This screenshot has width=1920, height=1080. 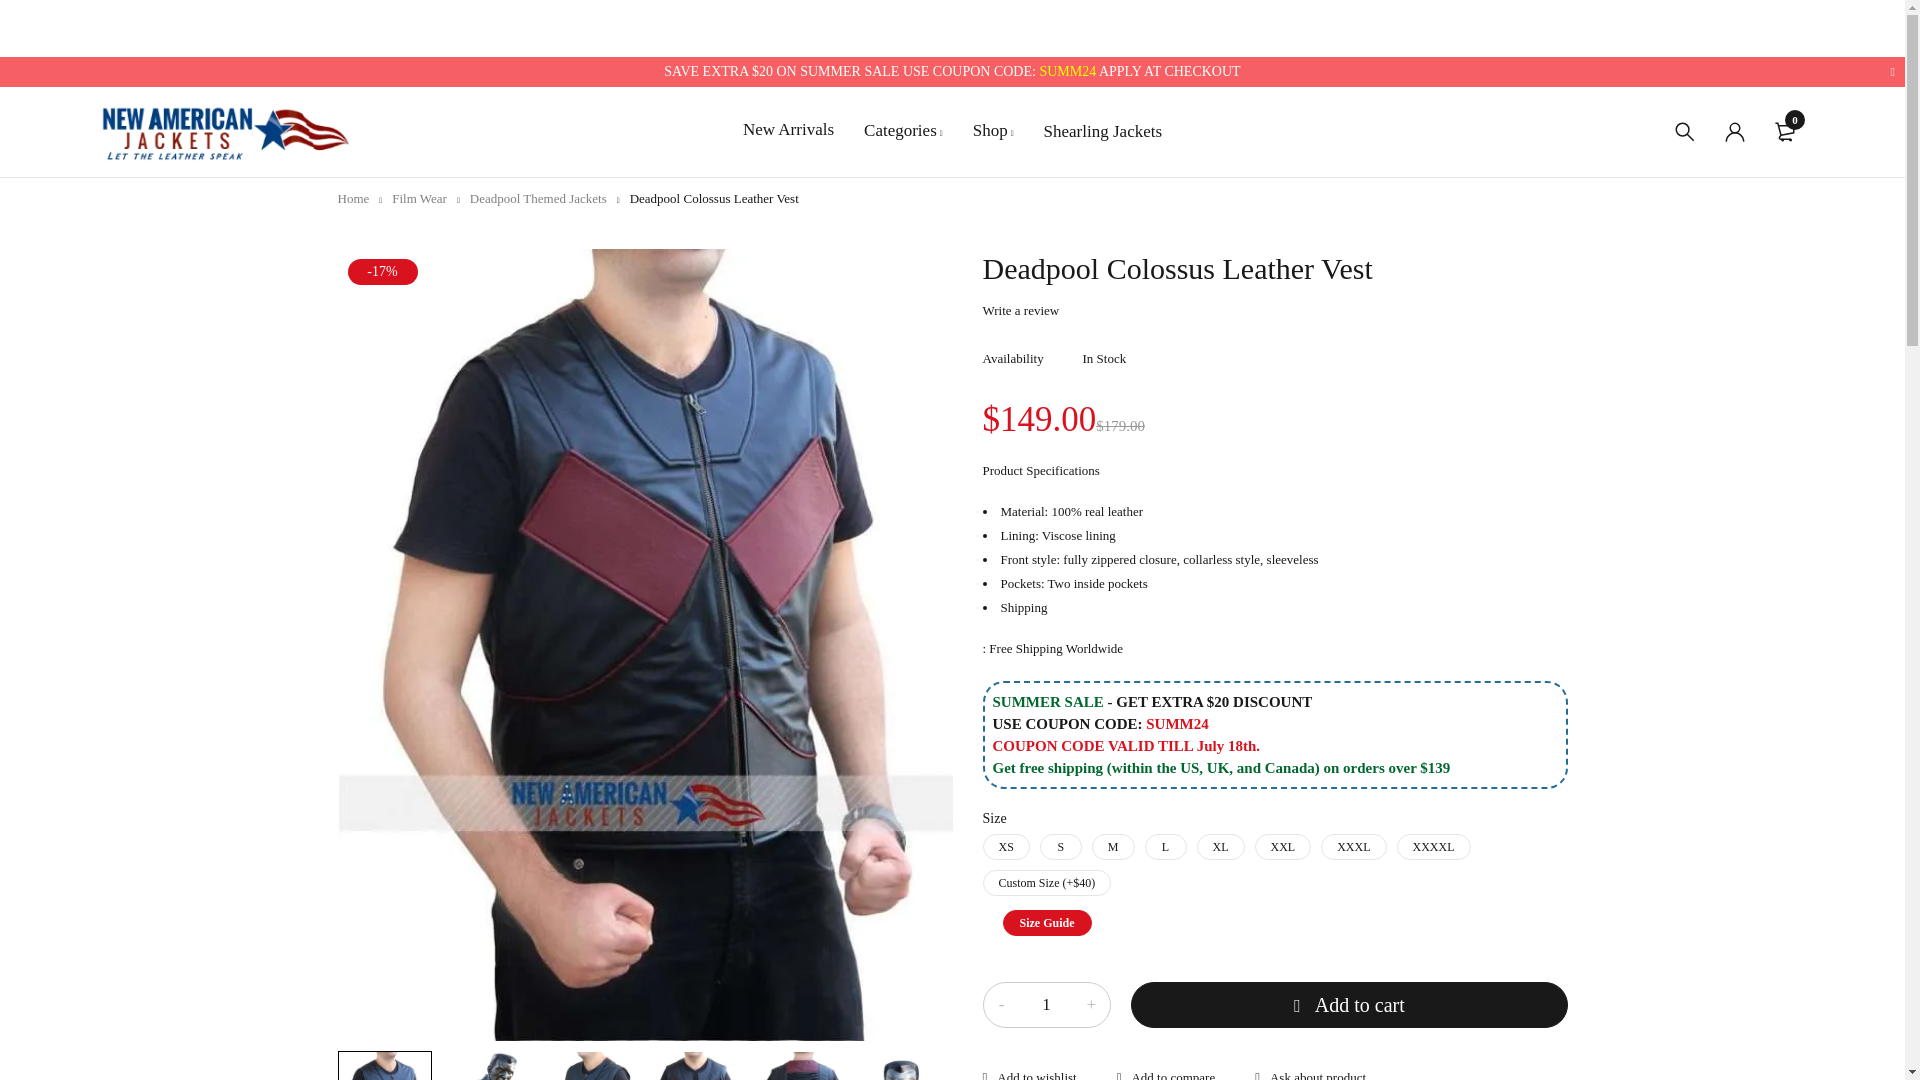 I want to click on 1, so click(x=1045, y=1004).